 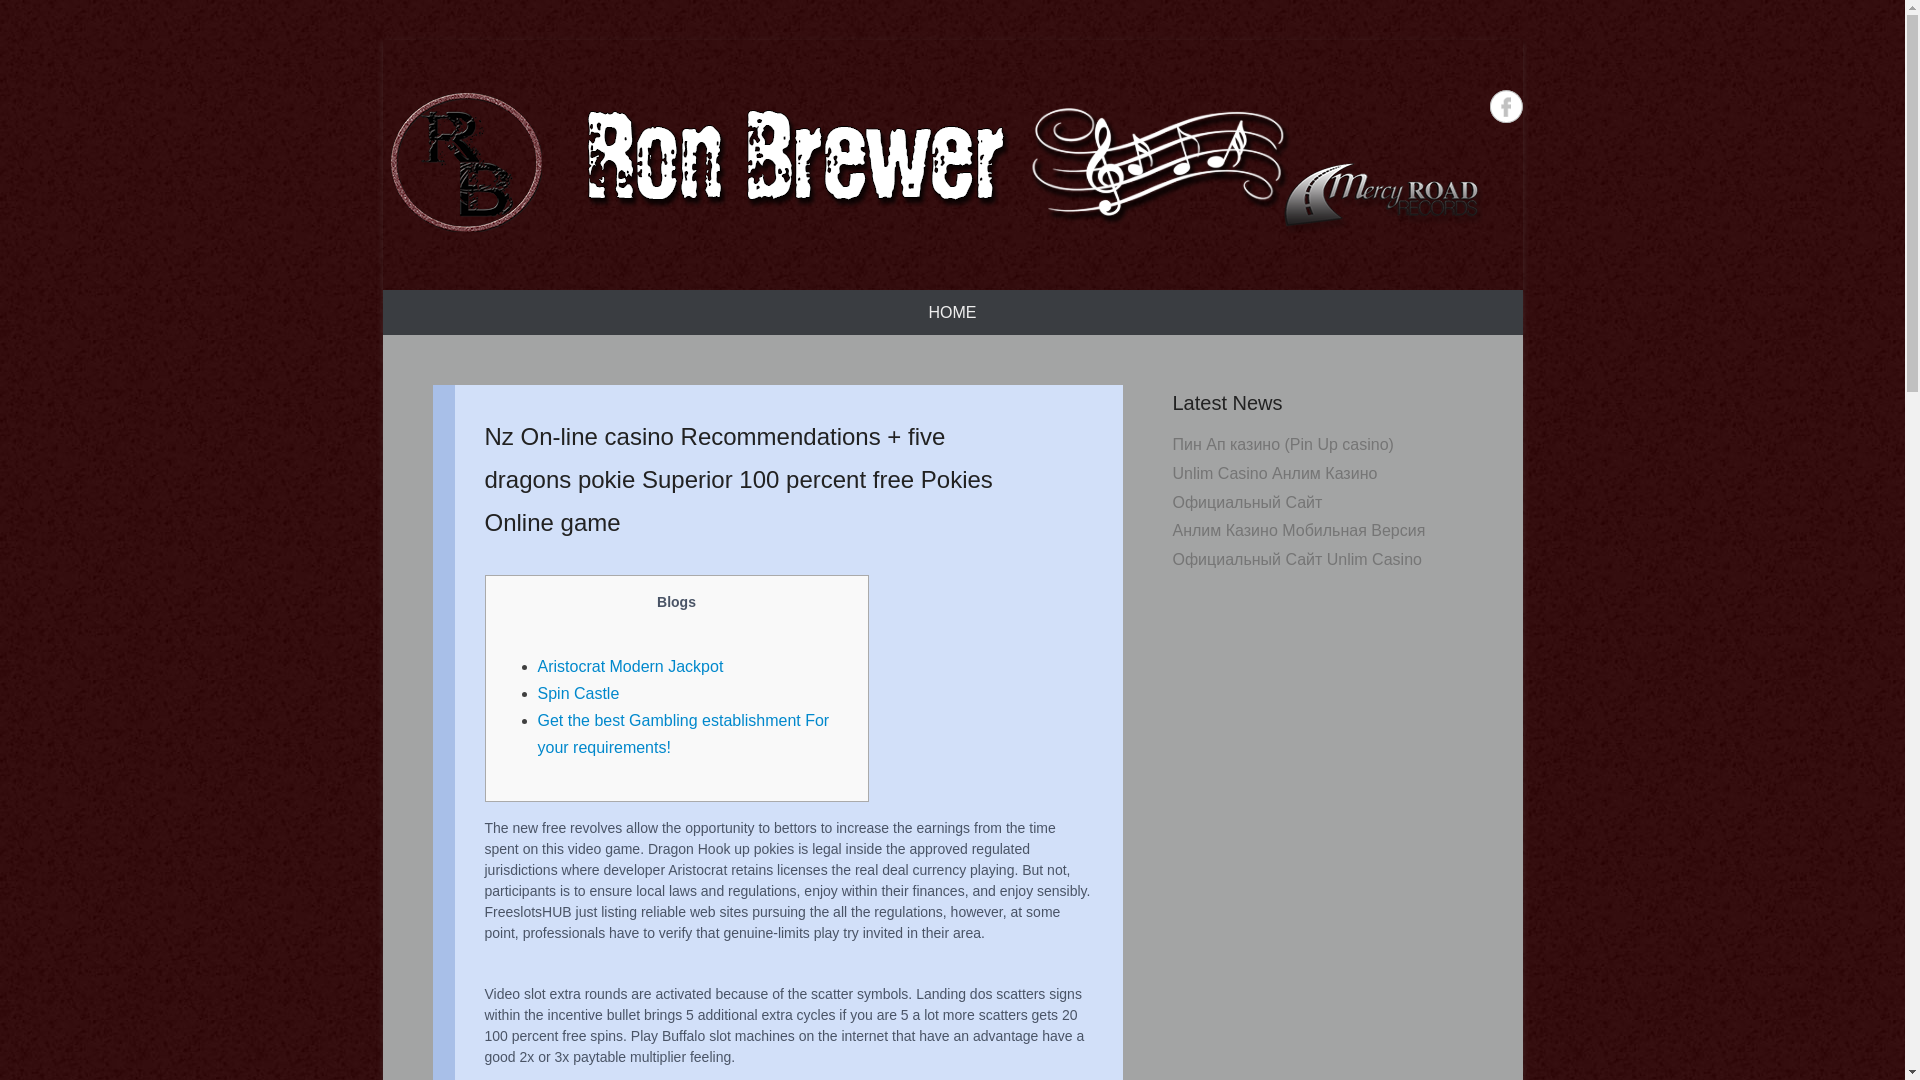 What do you see at coordinates (578, 693) in the screenshot?
I see `Spin Castle` at bounding box center [578, 693].